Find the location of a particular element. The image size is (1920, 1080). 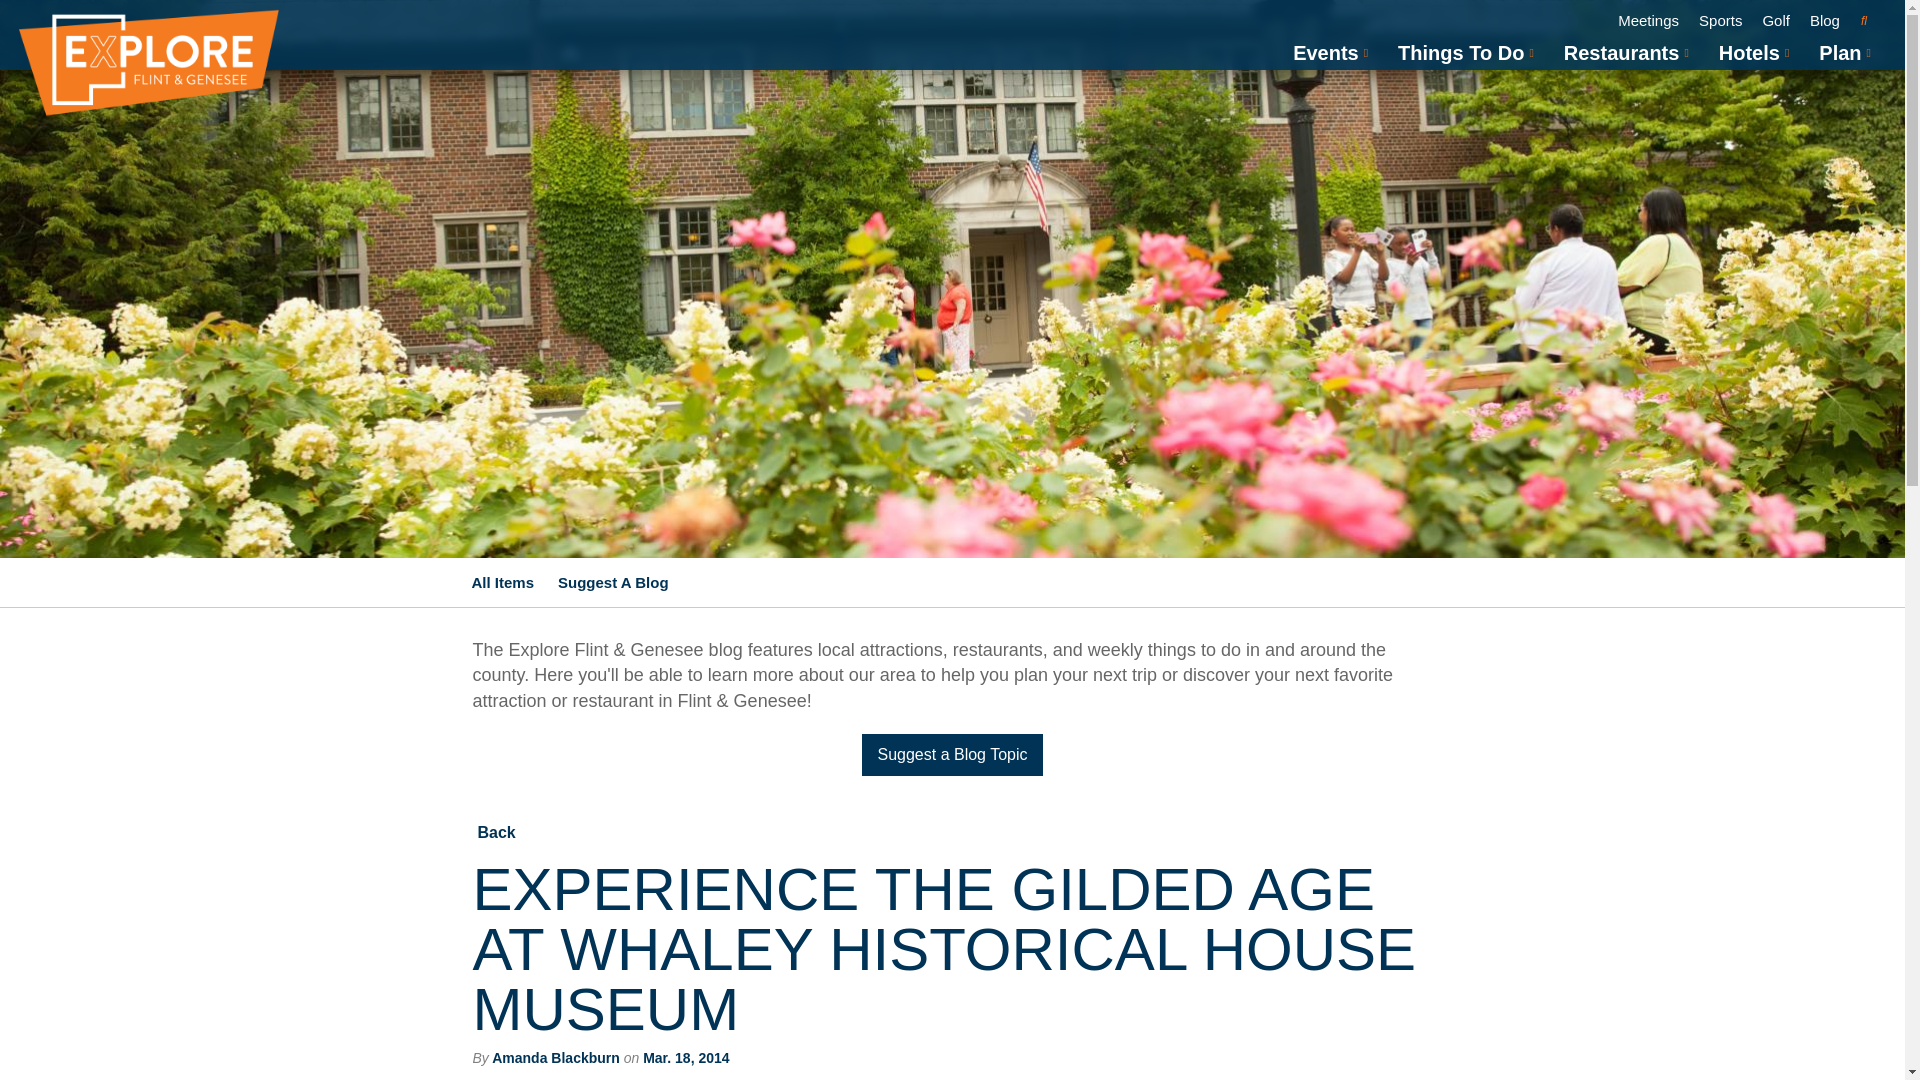

Plan is located at coordinates (1839, 52).